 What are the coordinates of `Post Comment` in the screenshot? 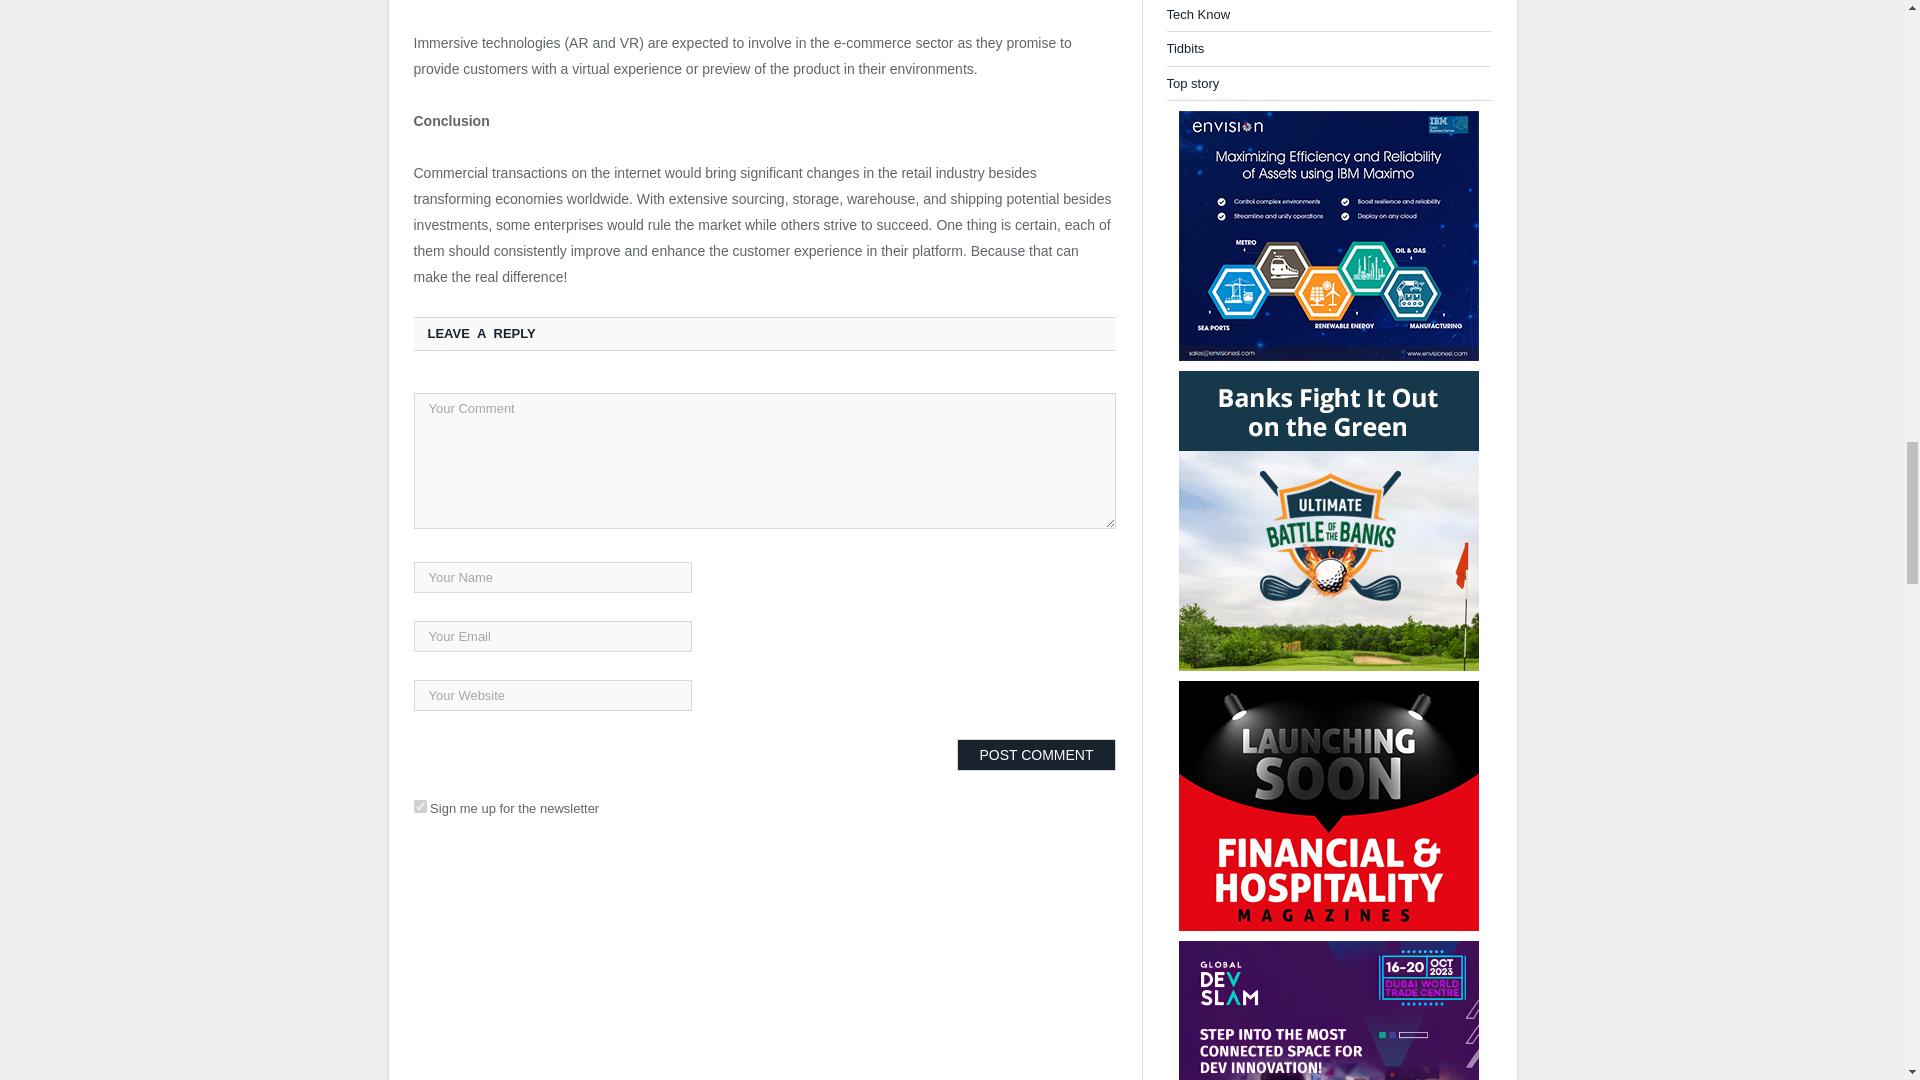 It's located at (1036, 754).